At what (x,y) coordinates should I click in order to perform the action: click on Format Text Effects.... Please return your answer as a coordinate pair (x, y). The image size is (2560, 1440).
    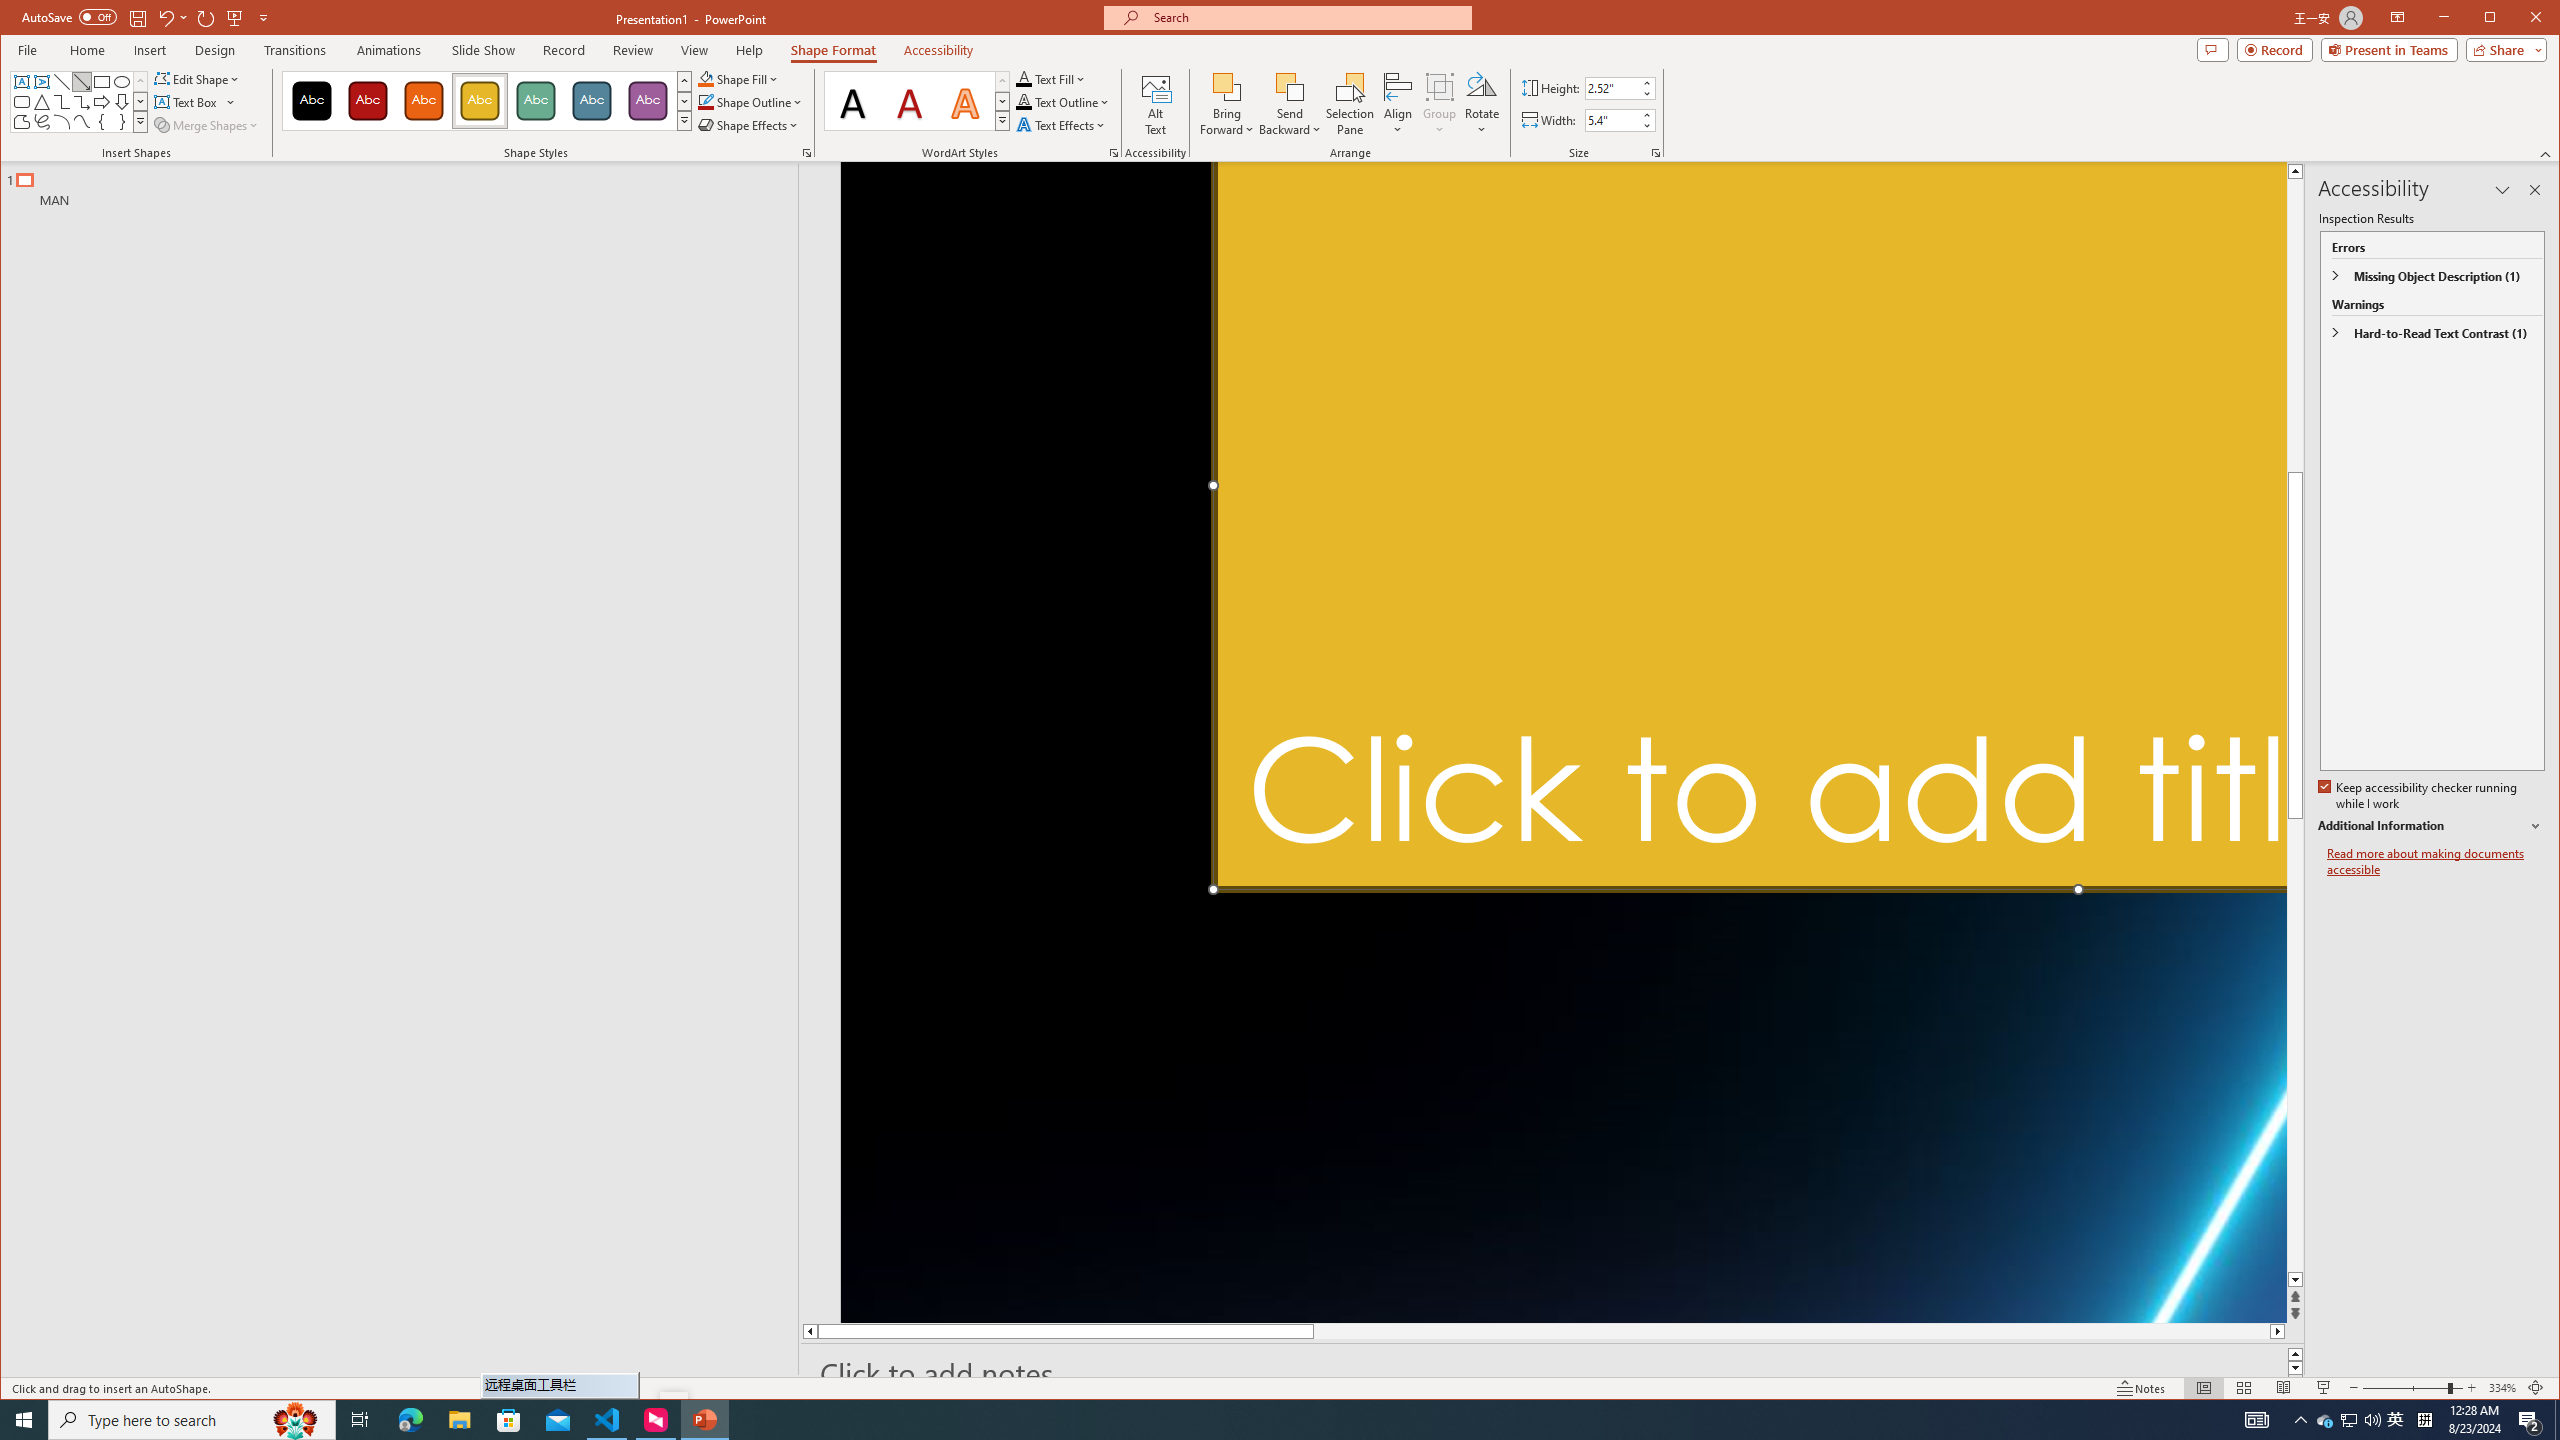
    Looking at the image, I should click on (2326, 1420).